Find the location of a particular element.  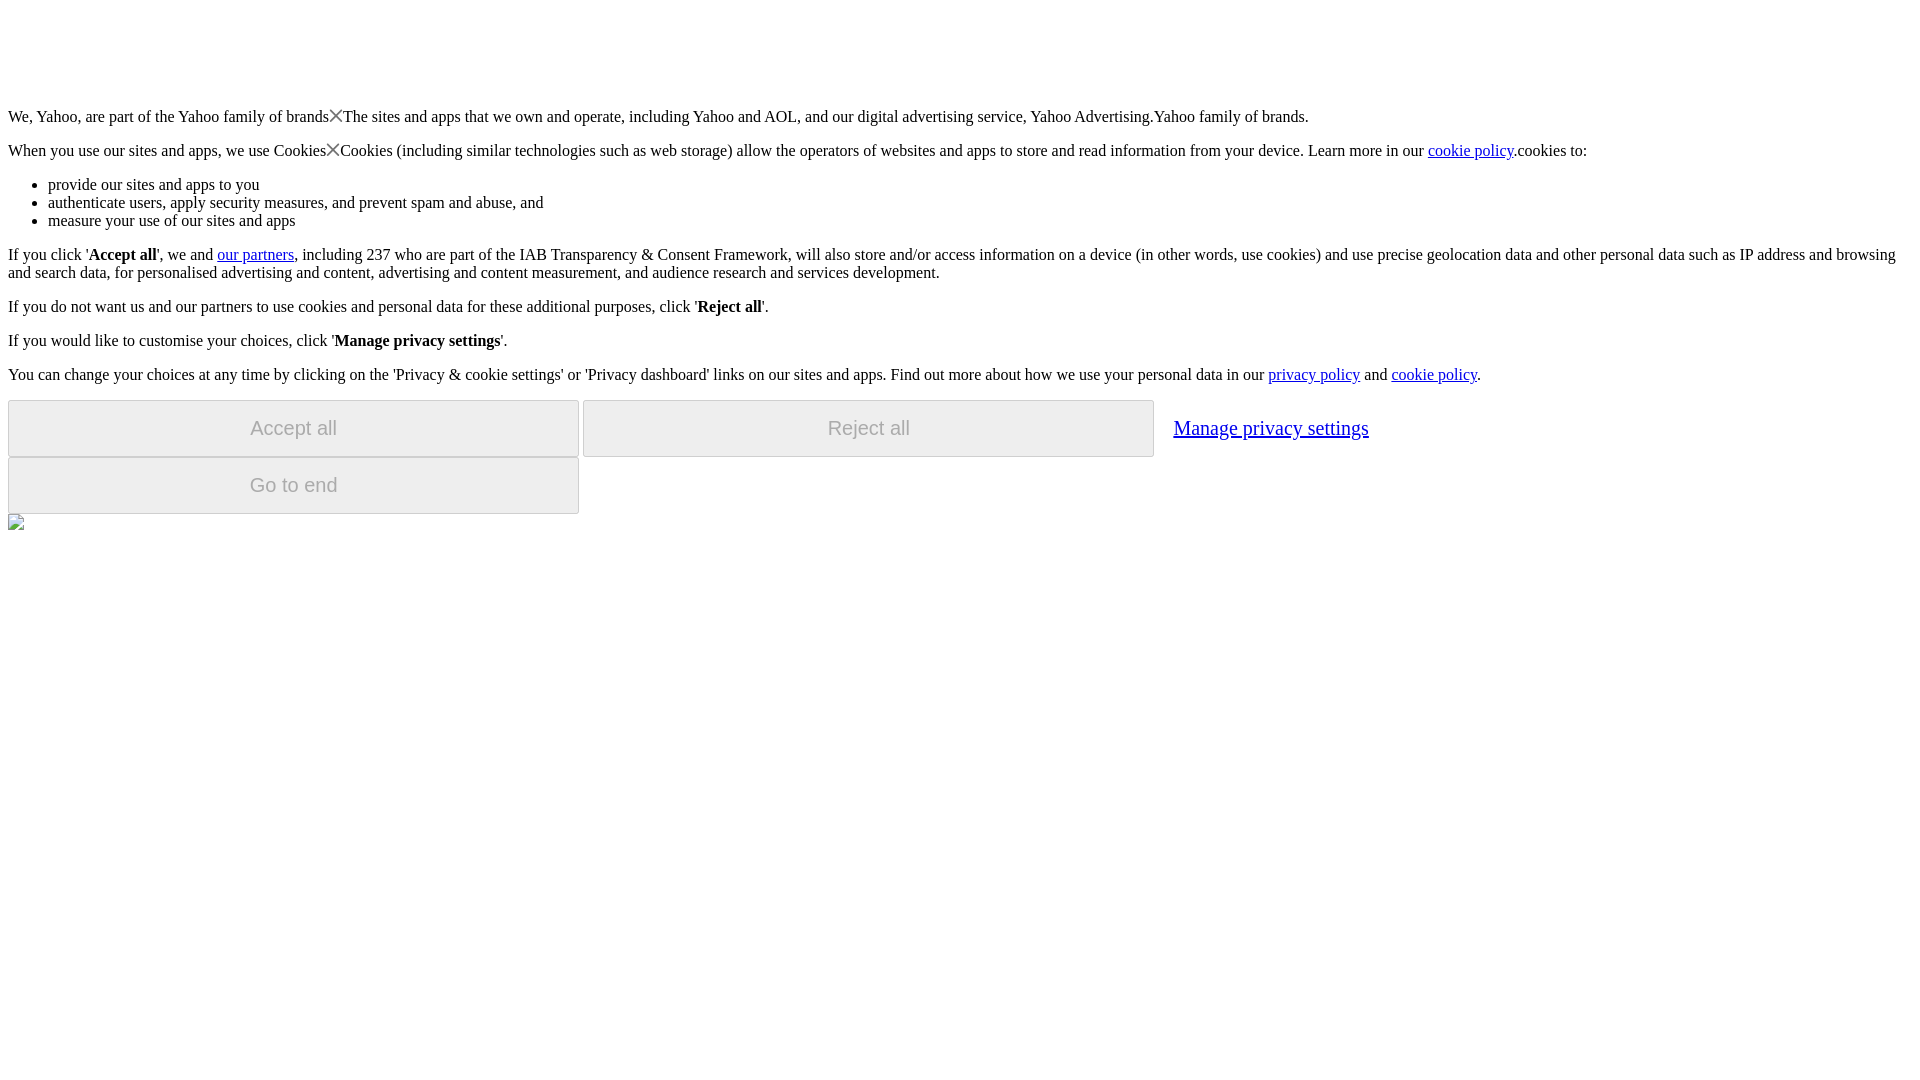

cookie policy is located at coordinates (1471, 150).